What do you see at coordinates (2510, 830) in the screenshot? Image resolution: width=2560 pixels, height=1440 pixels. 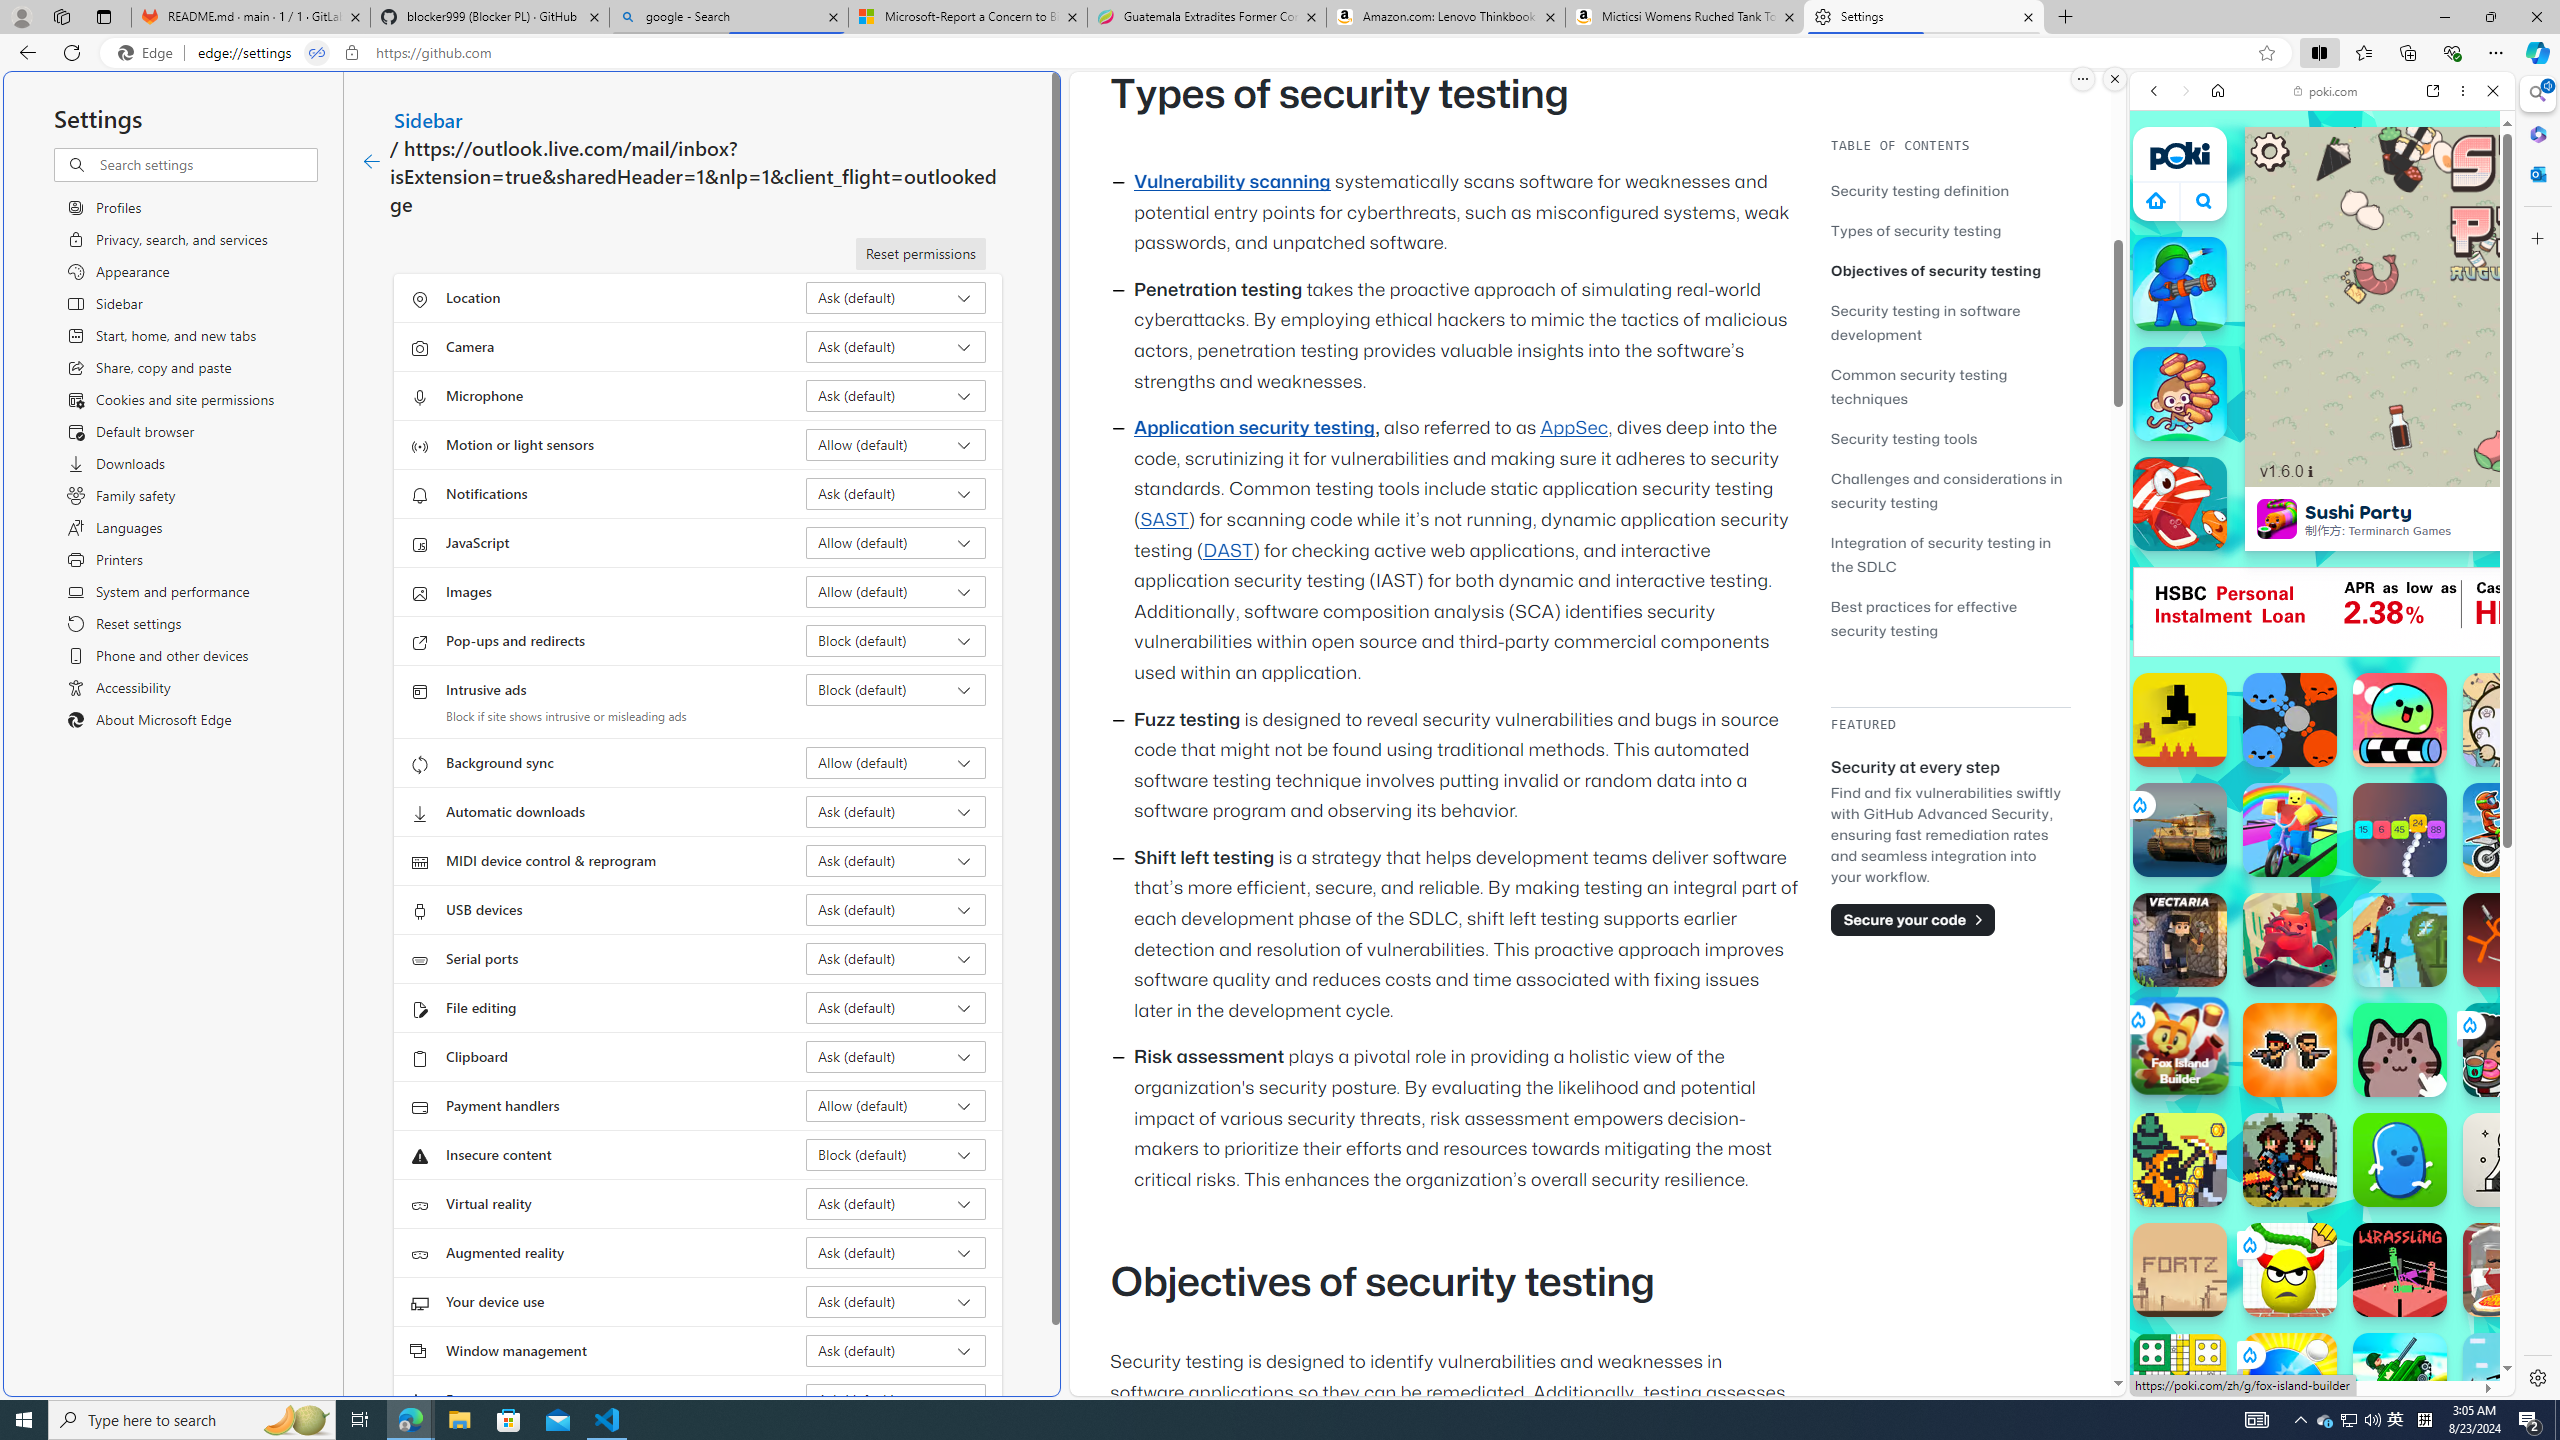 I see `Moto X3M Moto X3M` at bounding box center [2510, 830].